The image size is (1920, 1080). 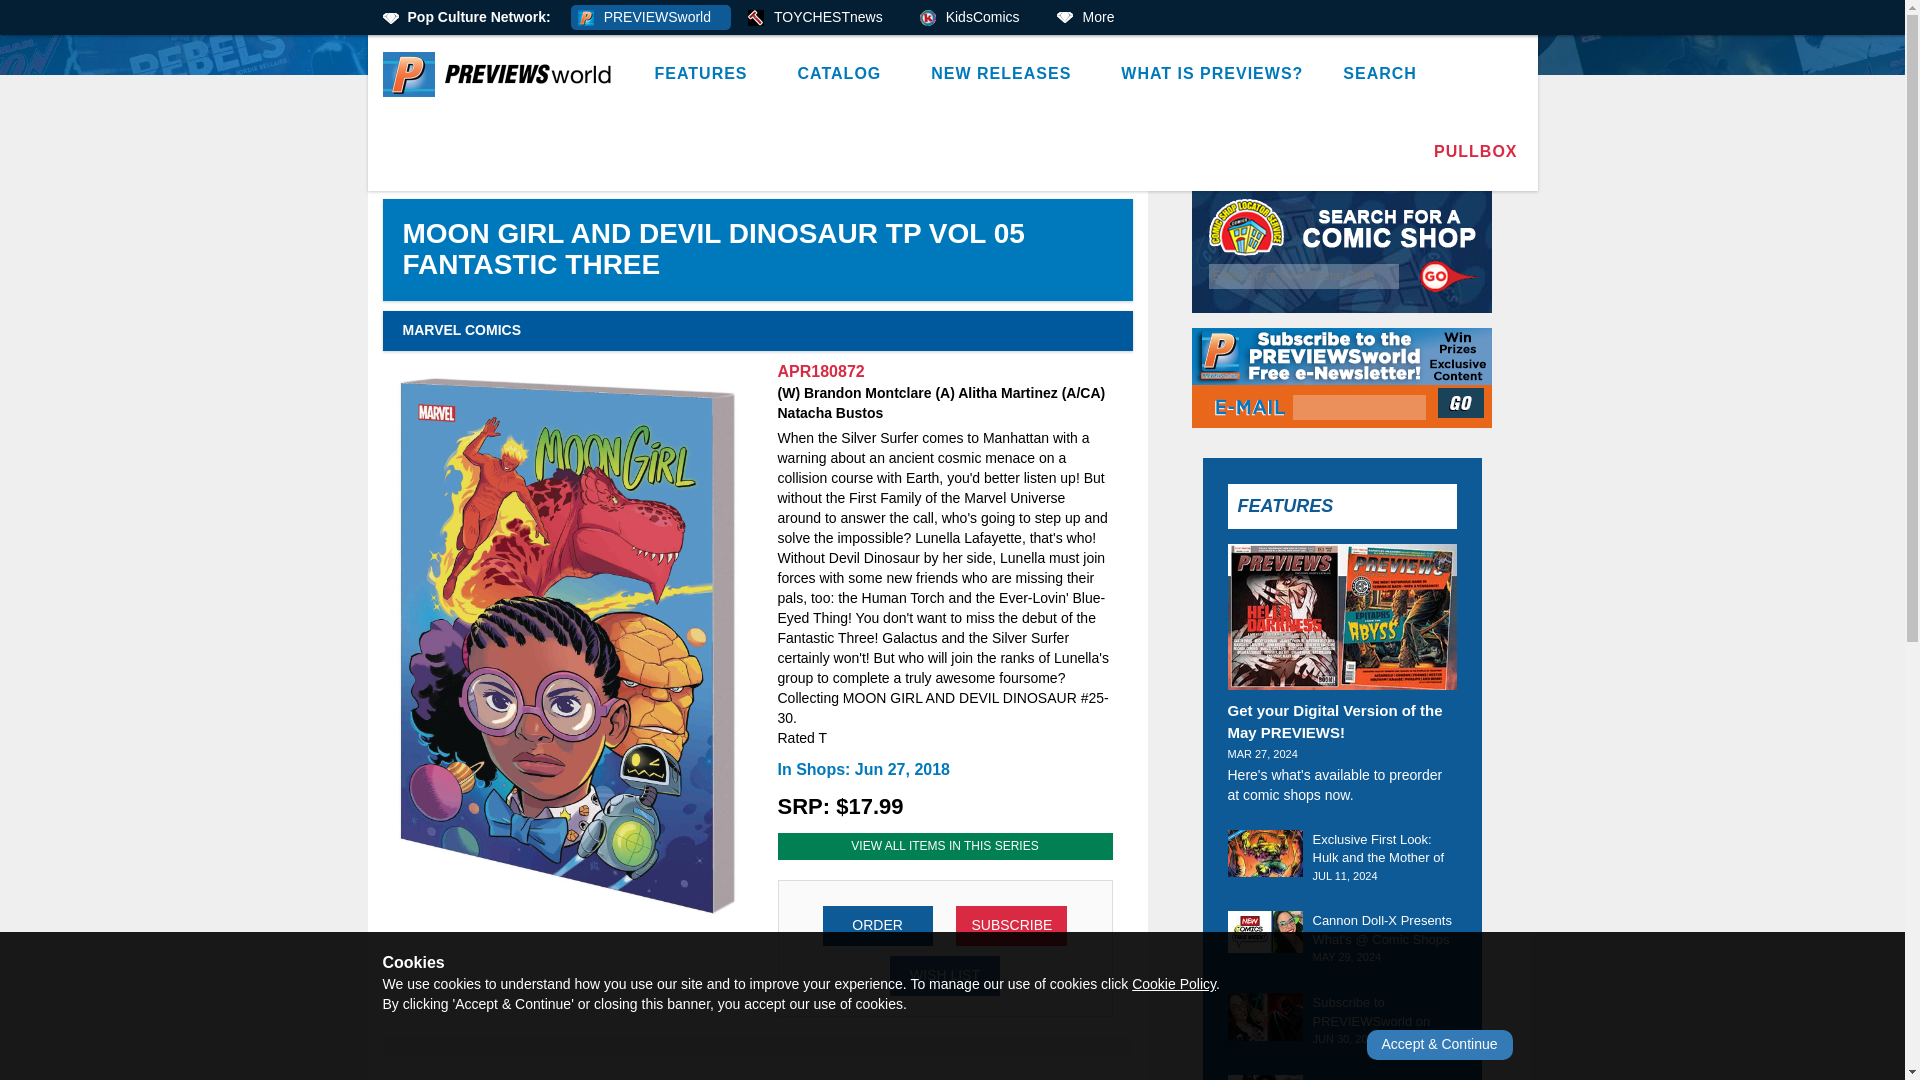 What do you see at coordinates (1092, 18) in the screenshot?
I see `More` at bounding box center [1092, 18].